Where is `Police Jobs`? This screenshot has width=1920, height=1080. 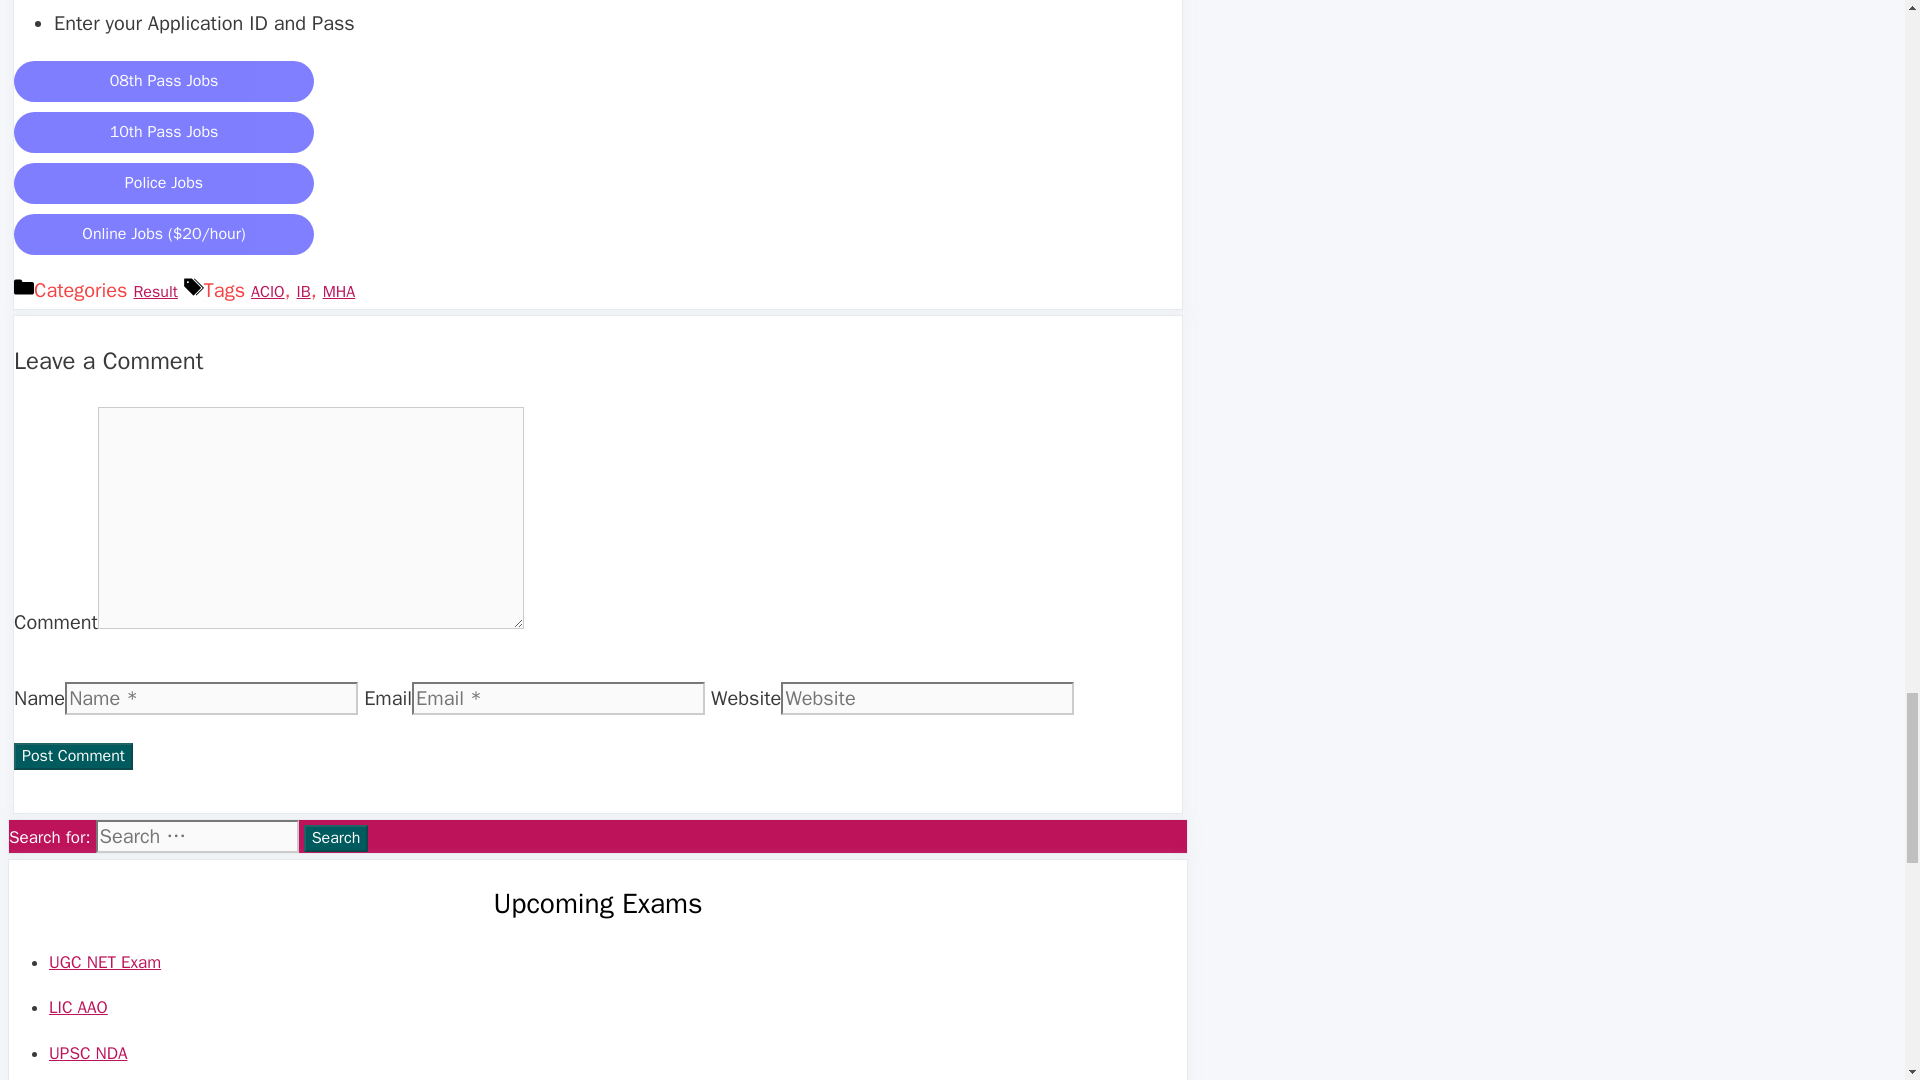
Police Jobs is located at coordinates (164, 181).